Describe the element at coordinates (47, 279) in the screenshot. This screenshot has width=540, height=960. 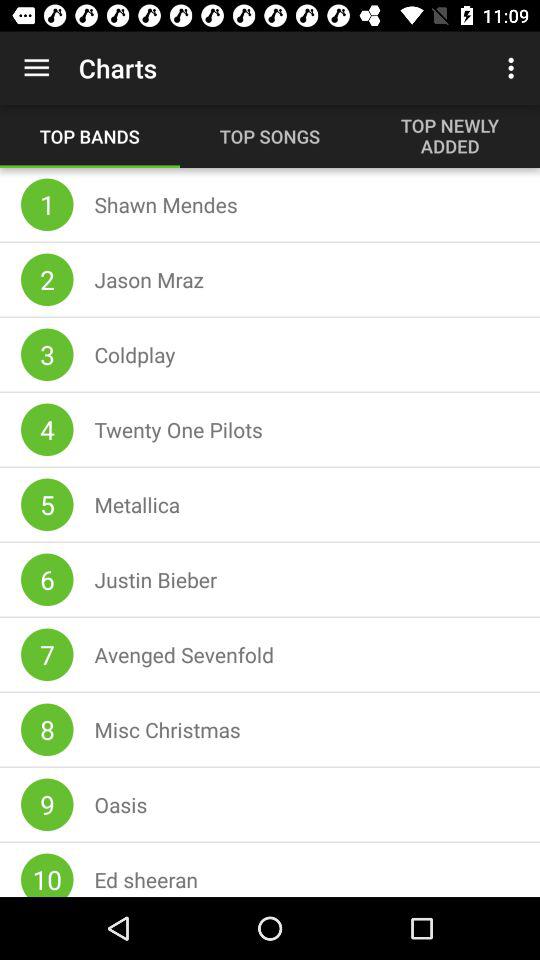
I see `turn on icon to the left of jason mraz icon` at that location.